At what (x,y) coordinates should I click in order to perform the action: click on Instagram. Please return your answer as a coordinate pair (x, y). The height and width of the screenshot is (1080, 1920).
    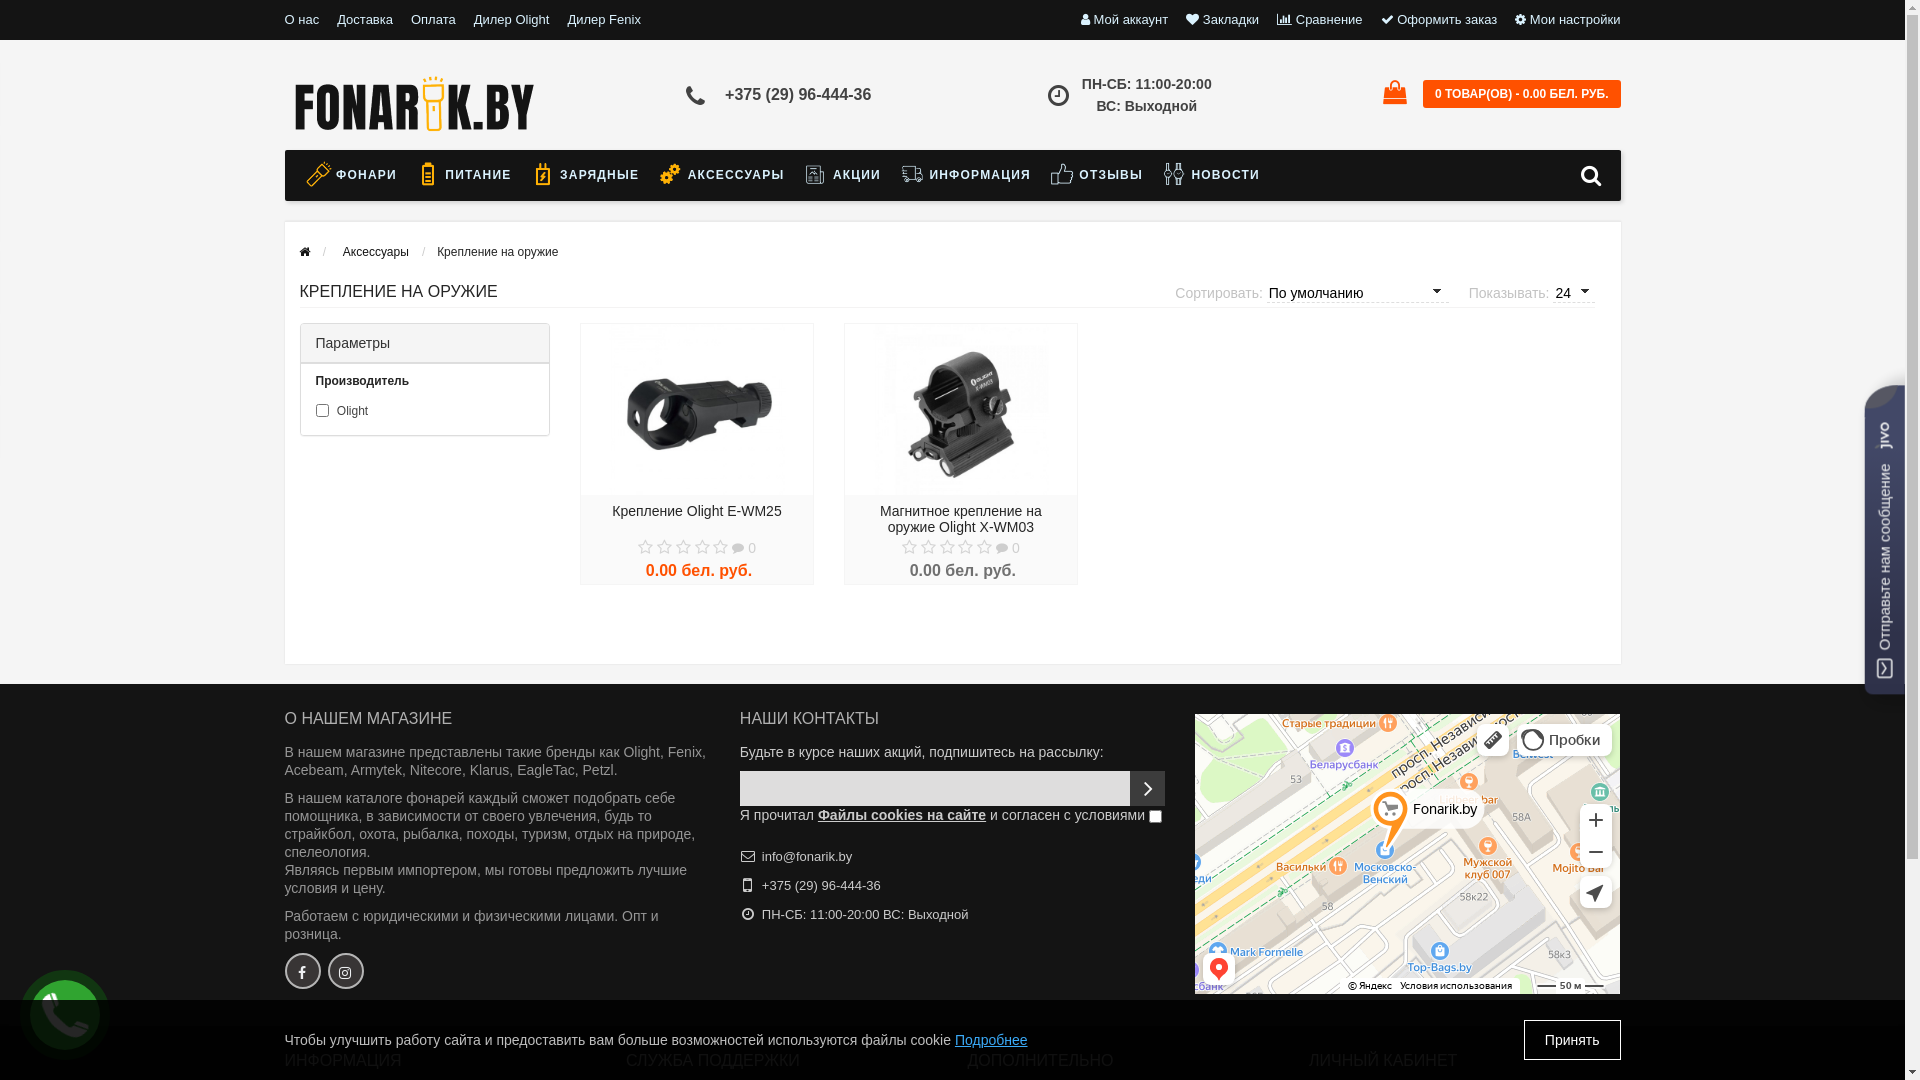
    Looking at the image, I should click on (346, 971).